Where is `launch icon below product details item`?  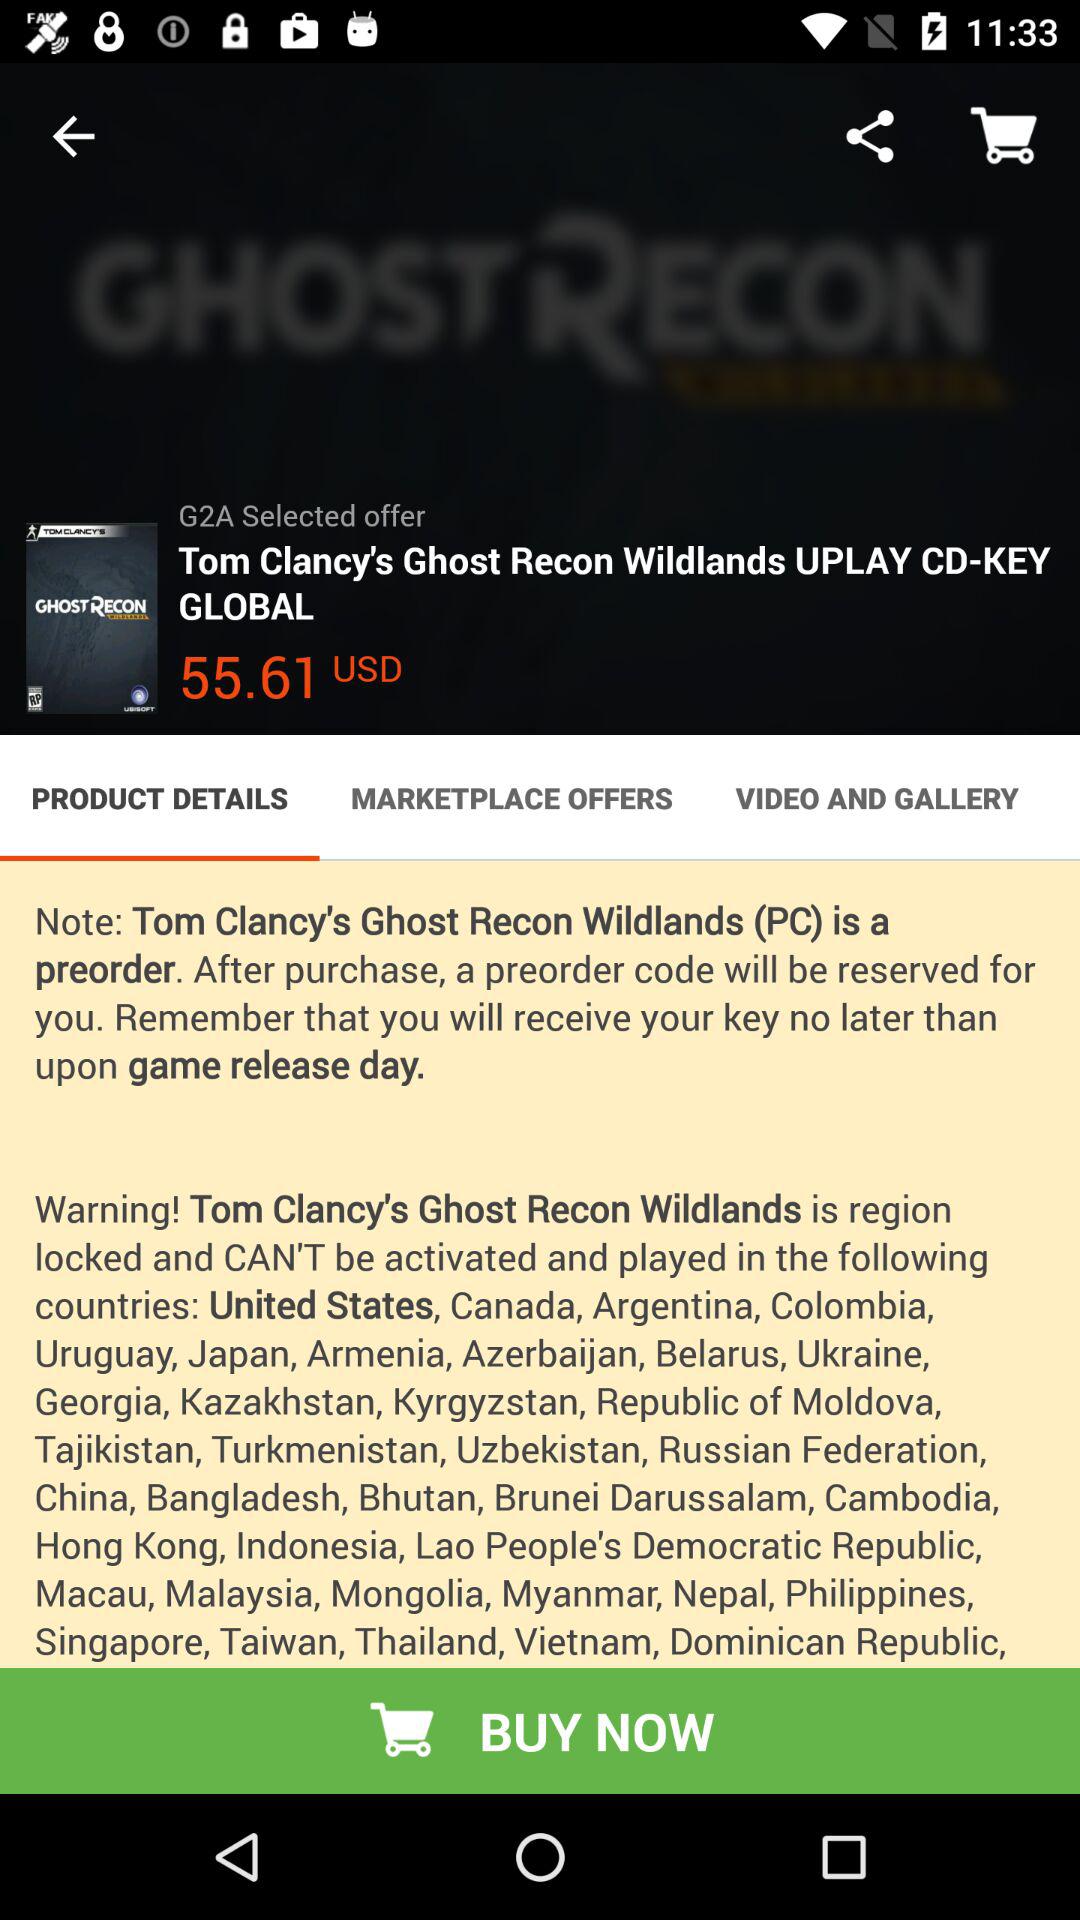 launch icon below product details item is located at coordinates (540, 1327).